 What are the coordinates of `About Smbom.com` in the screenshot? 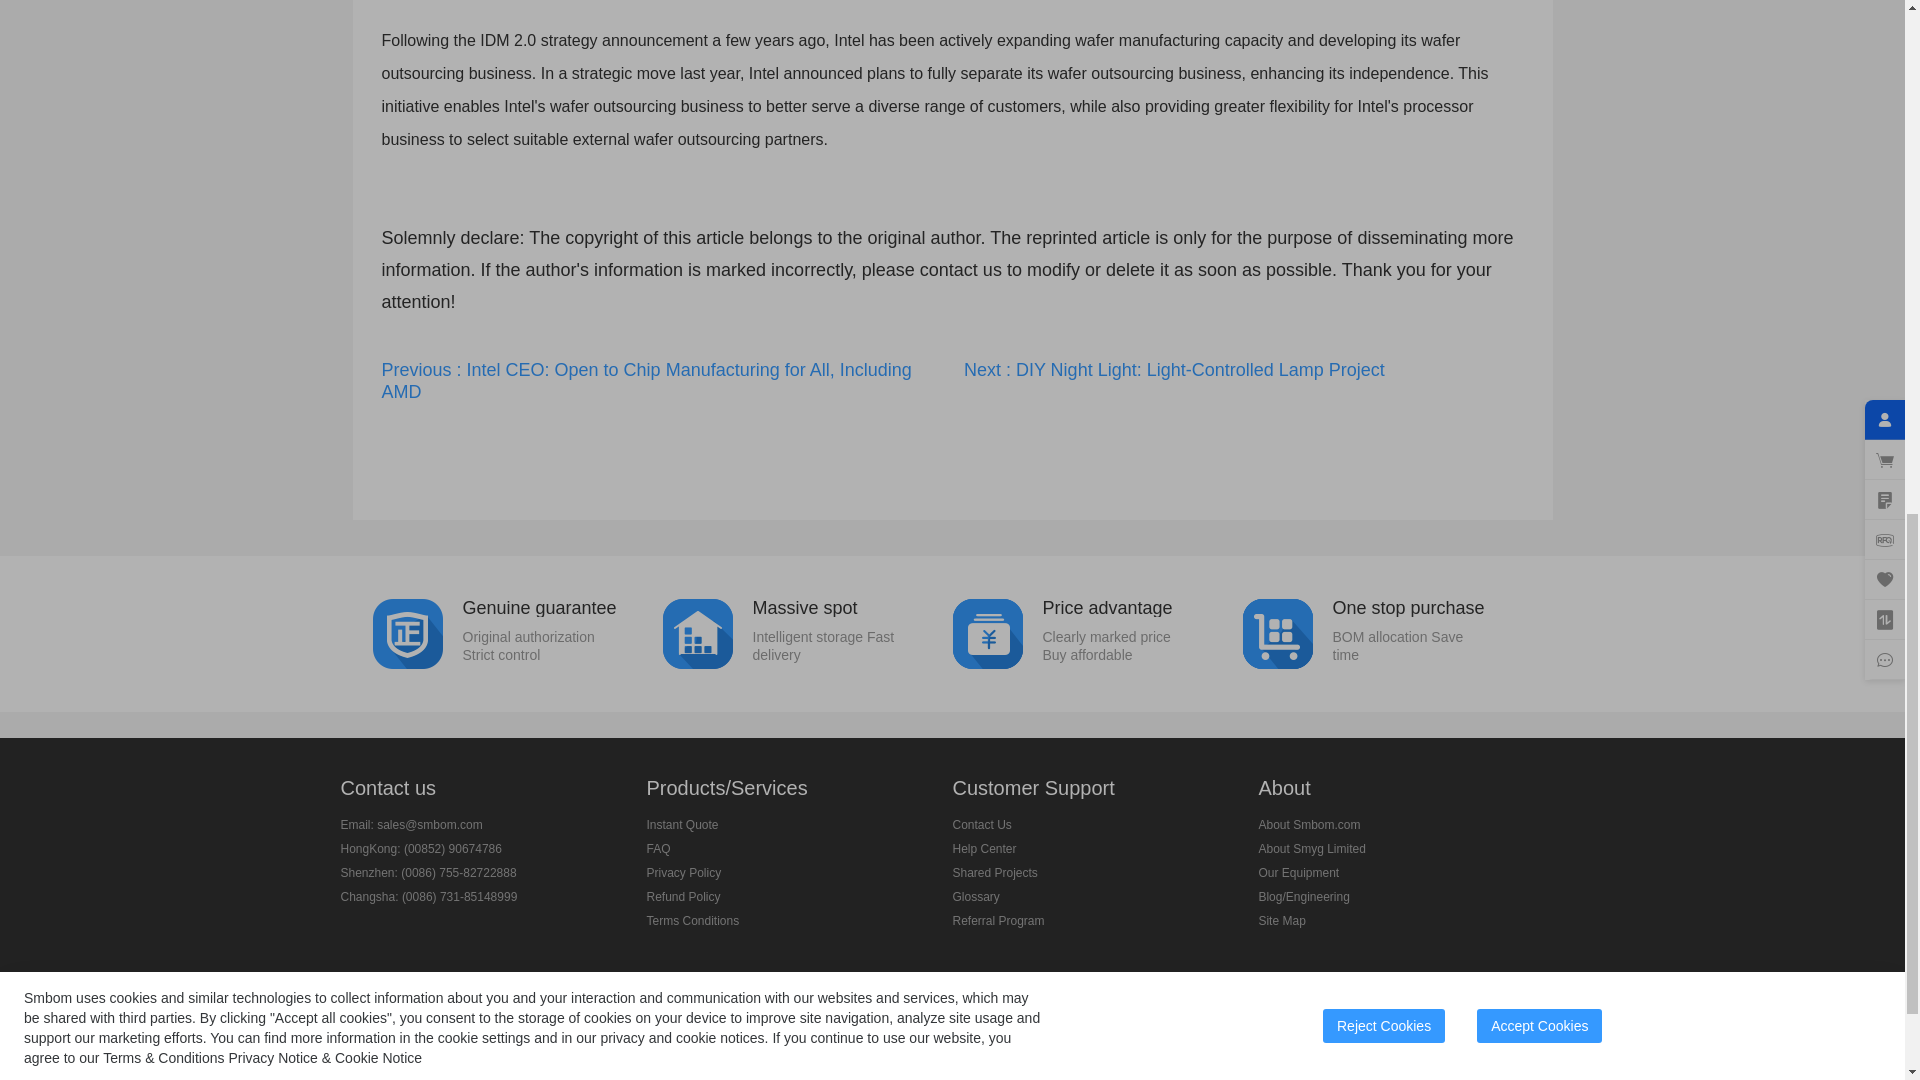 It's located at (1308, 824).